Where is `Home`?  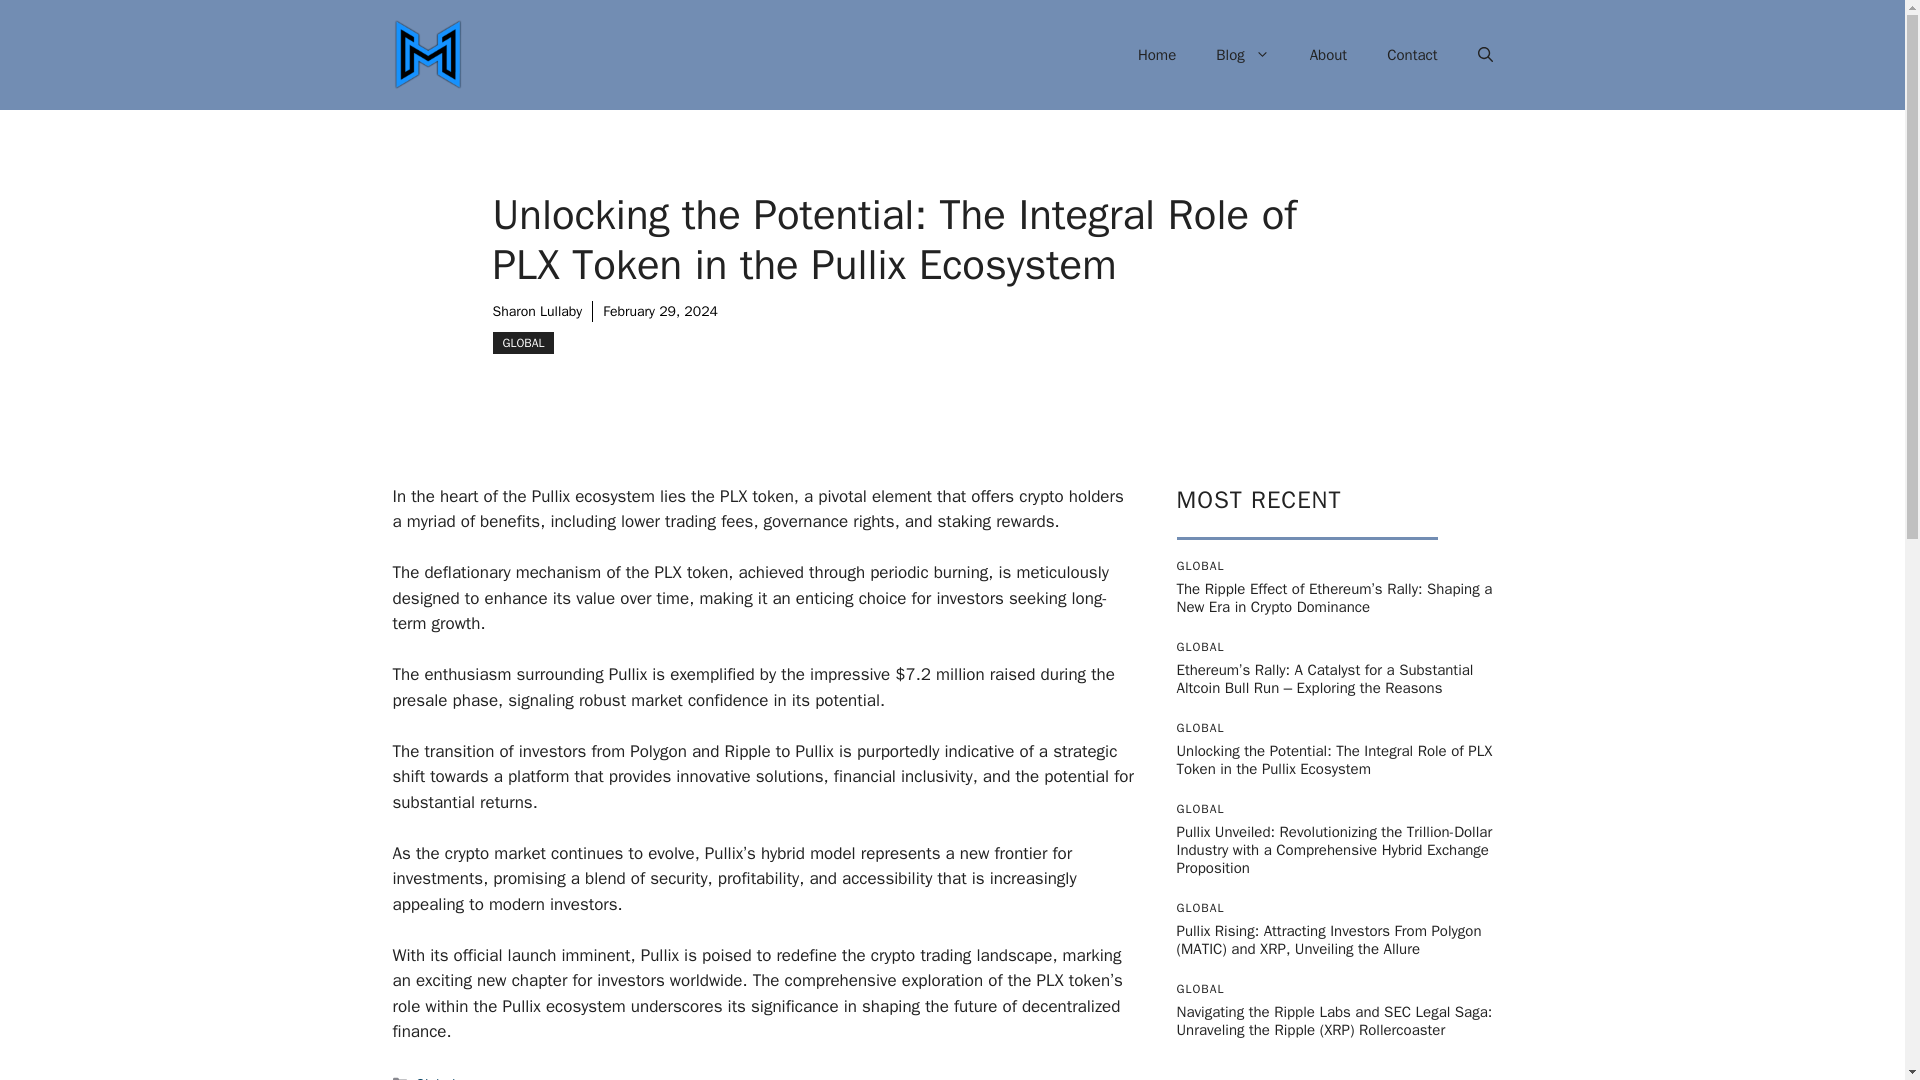 Home is located at coordinates (1156, 54).